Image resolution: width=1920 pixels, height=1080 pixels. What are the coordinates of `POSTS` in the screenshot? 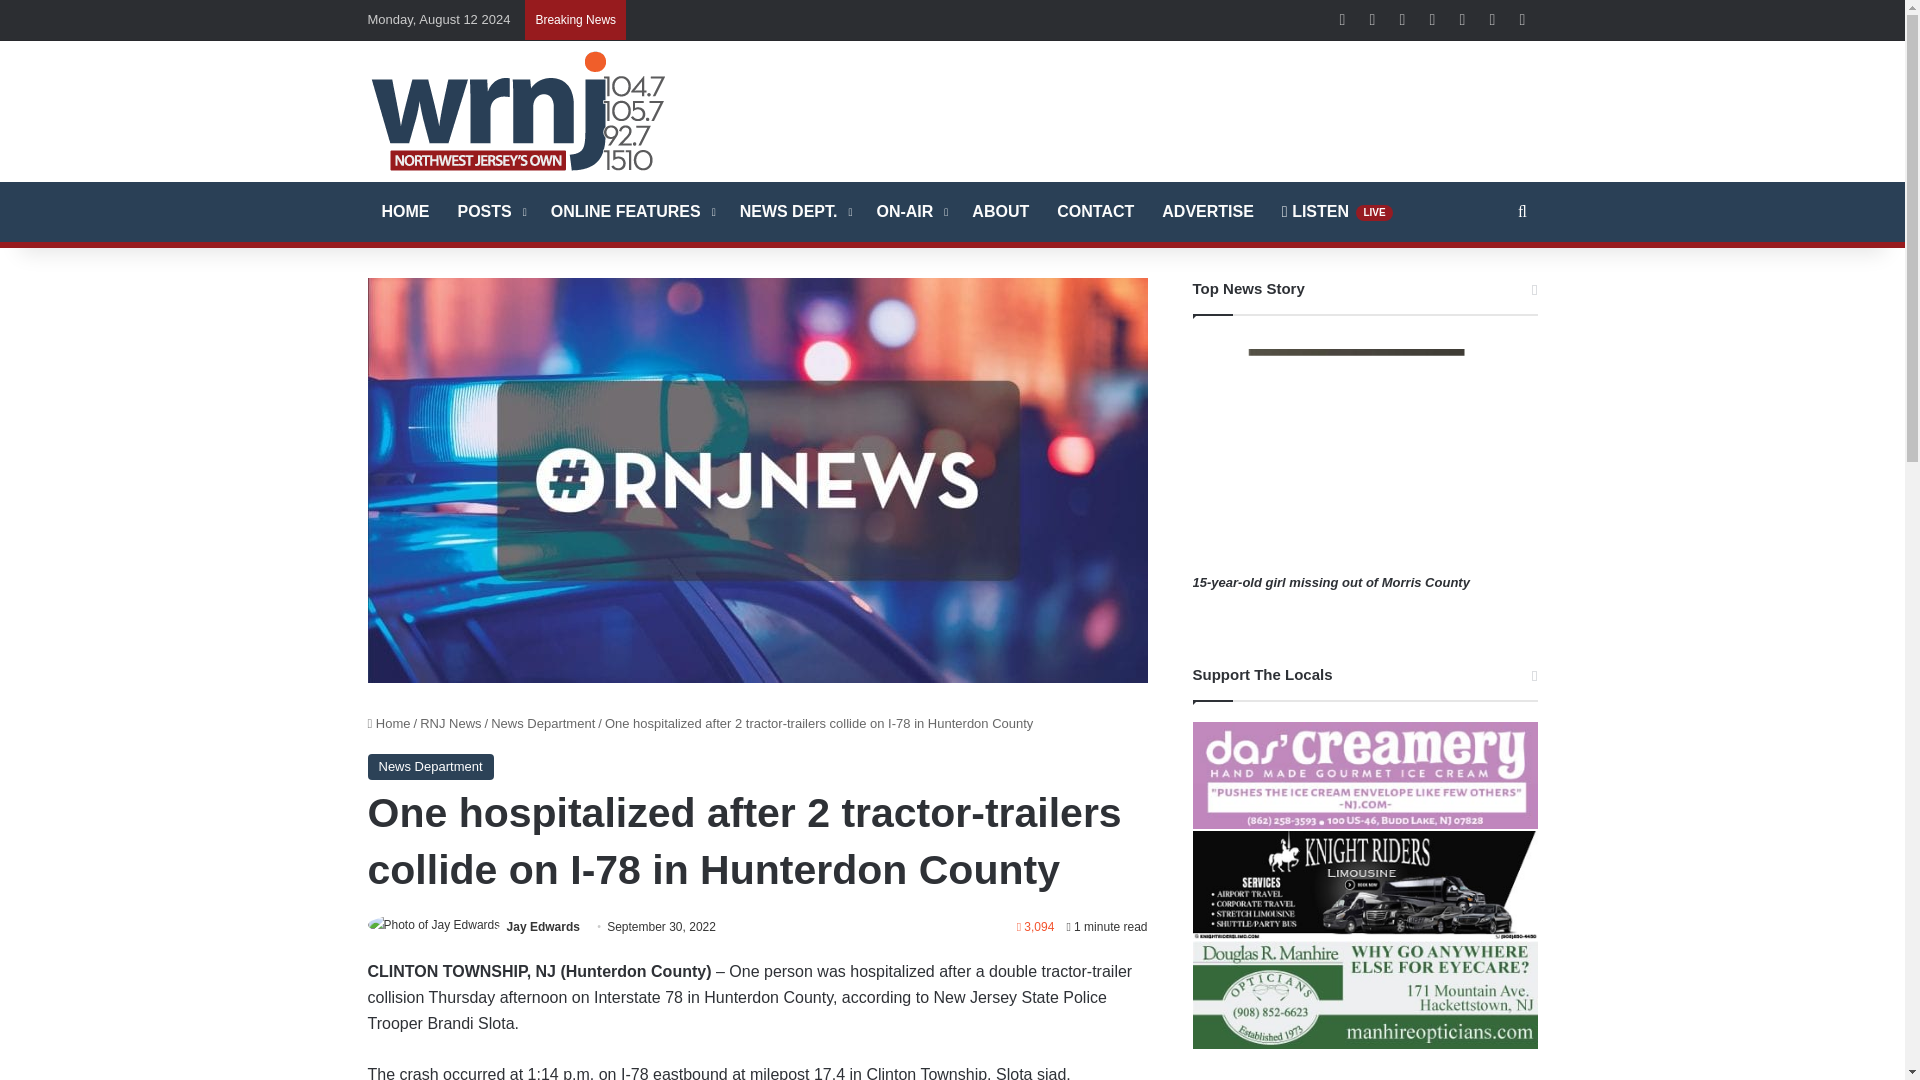 It's located at (490, 212).